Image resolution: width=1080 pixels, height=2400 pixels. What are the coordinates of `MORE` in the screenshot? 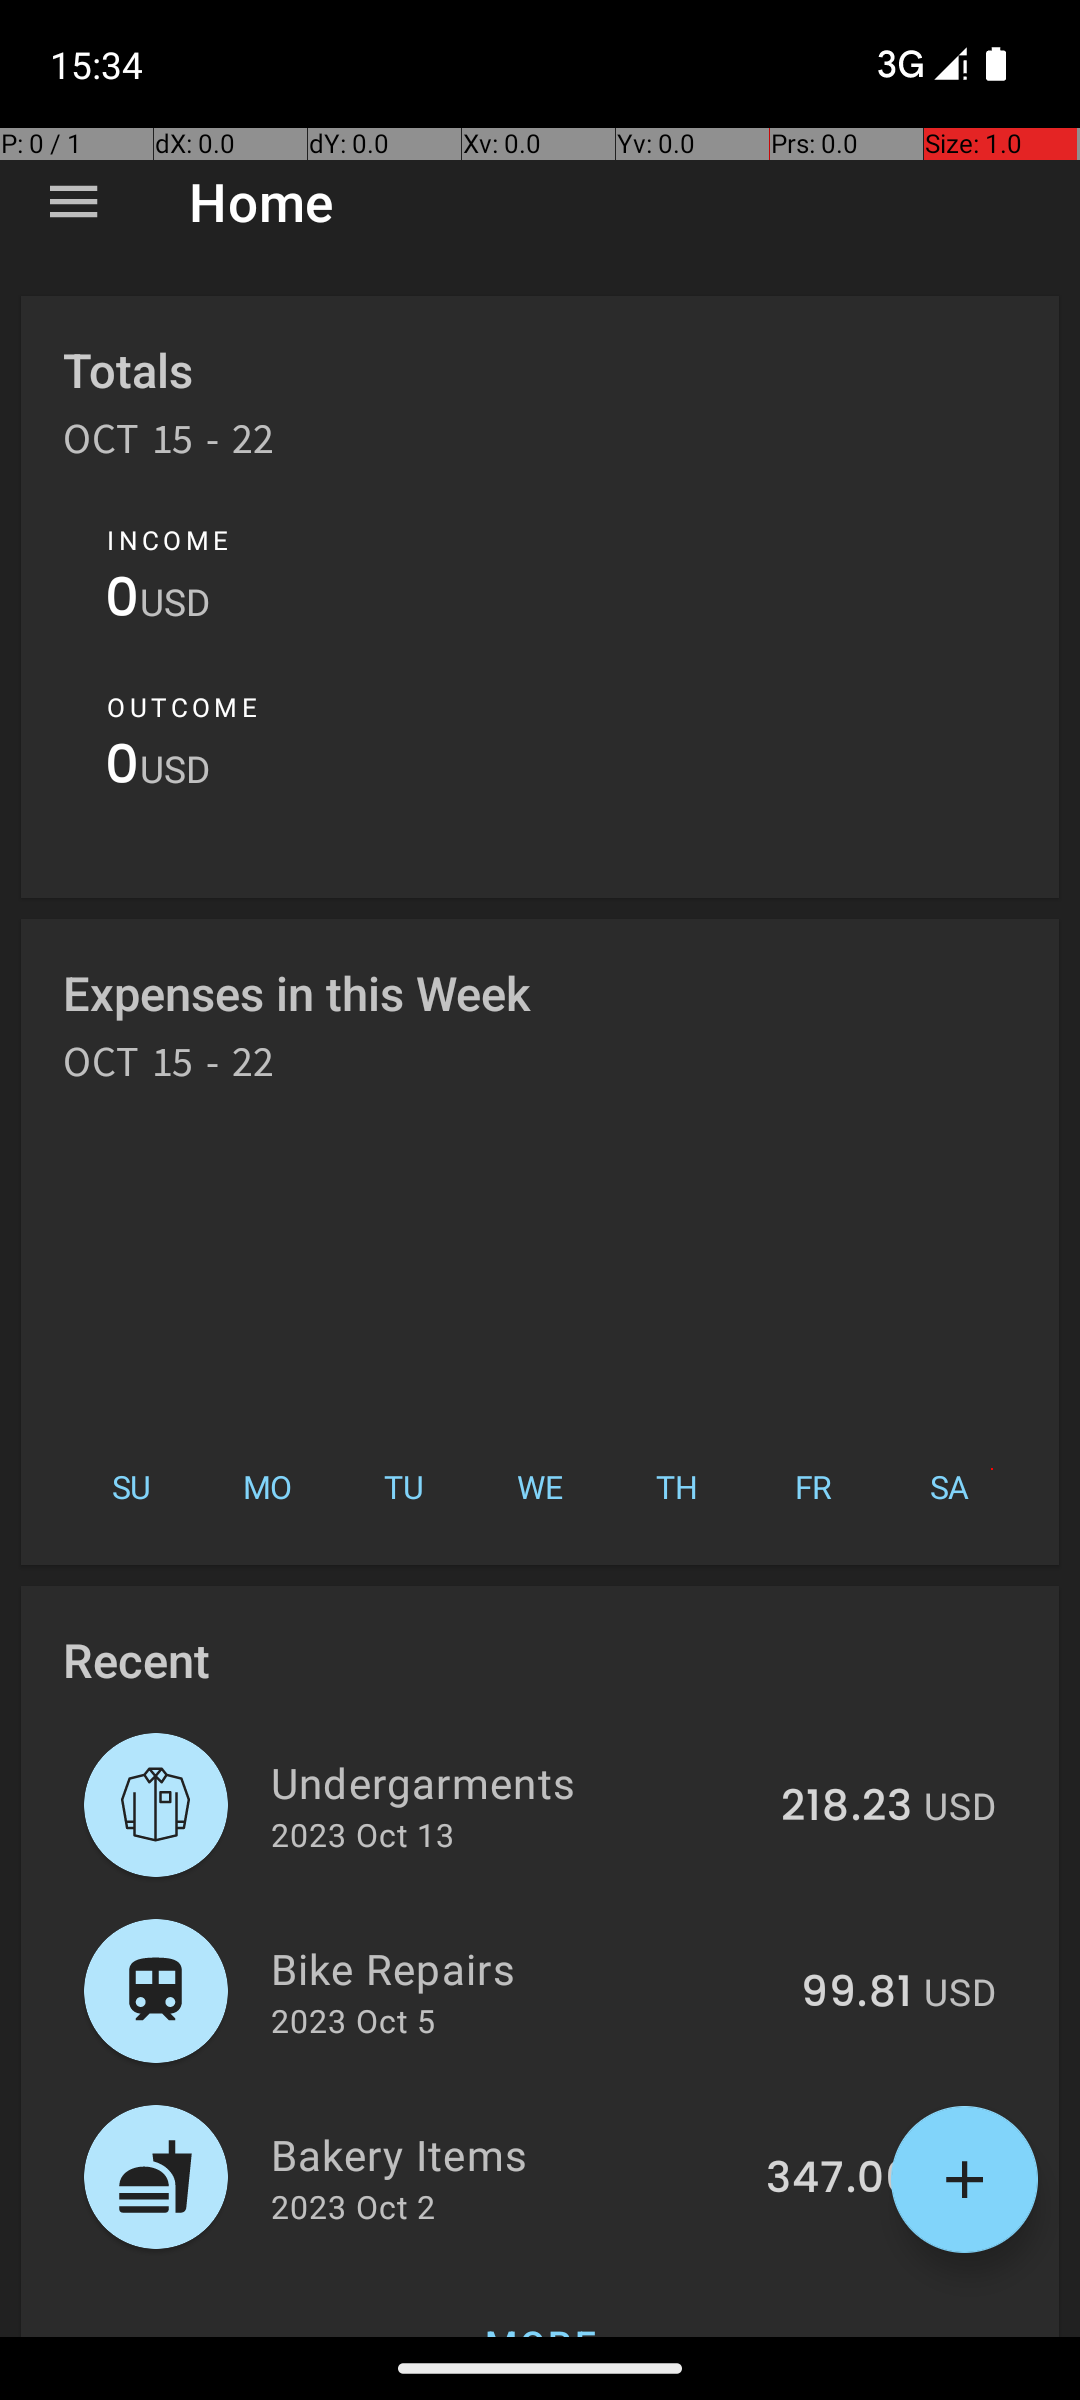 It's located at (540, 2304).